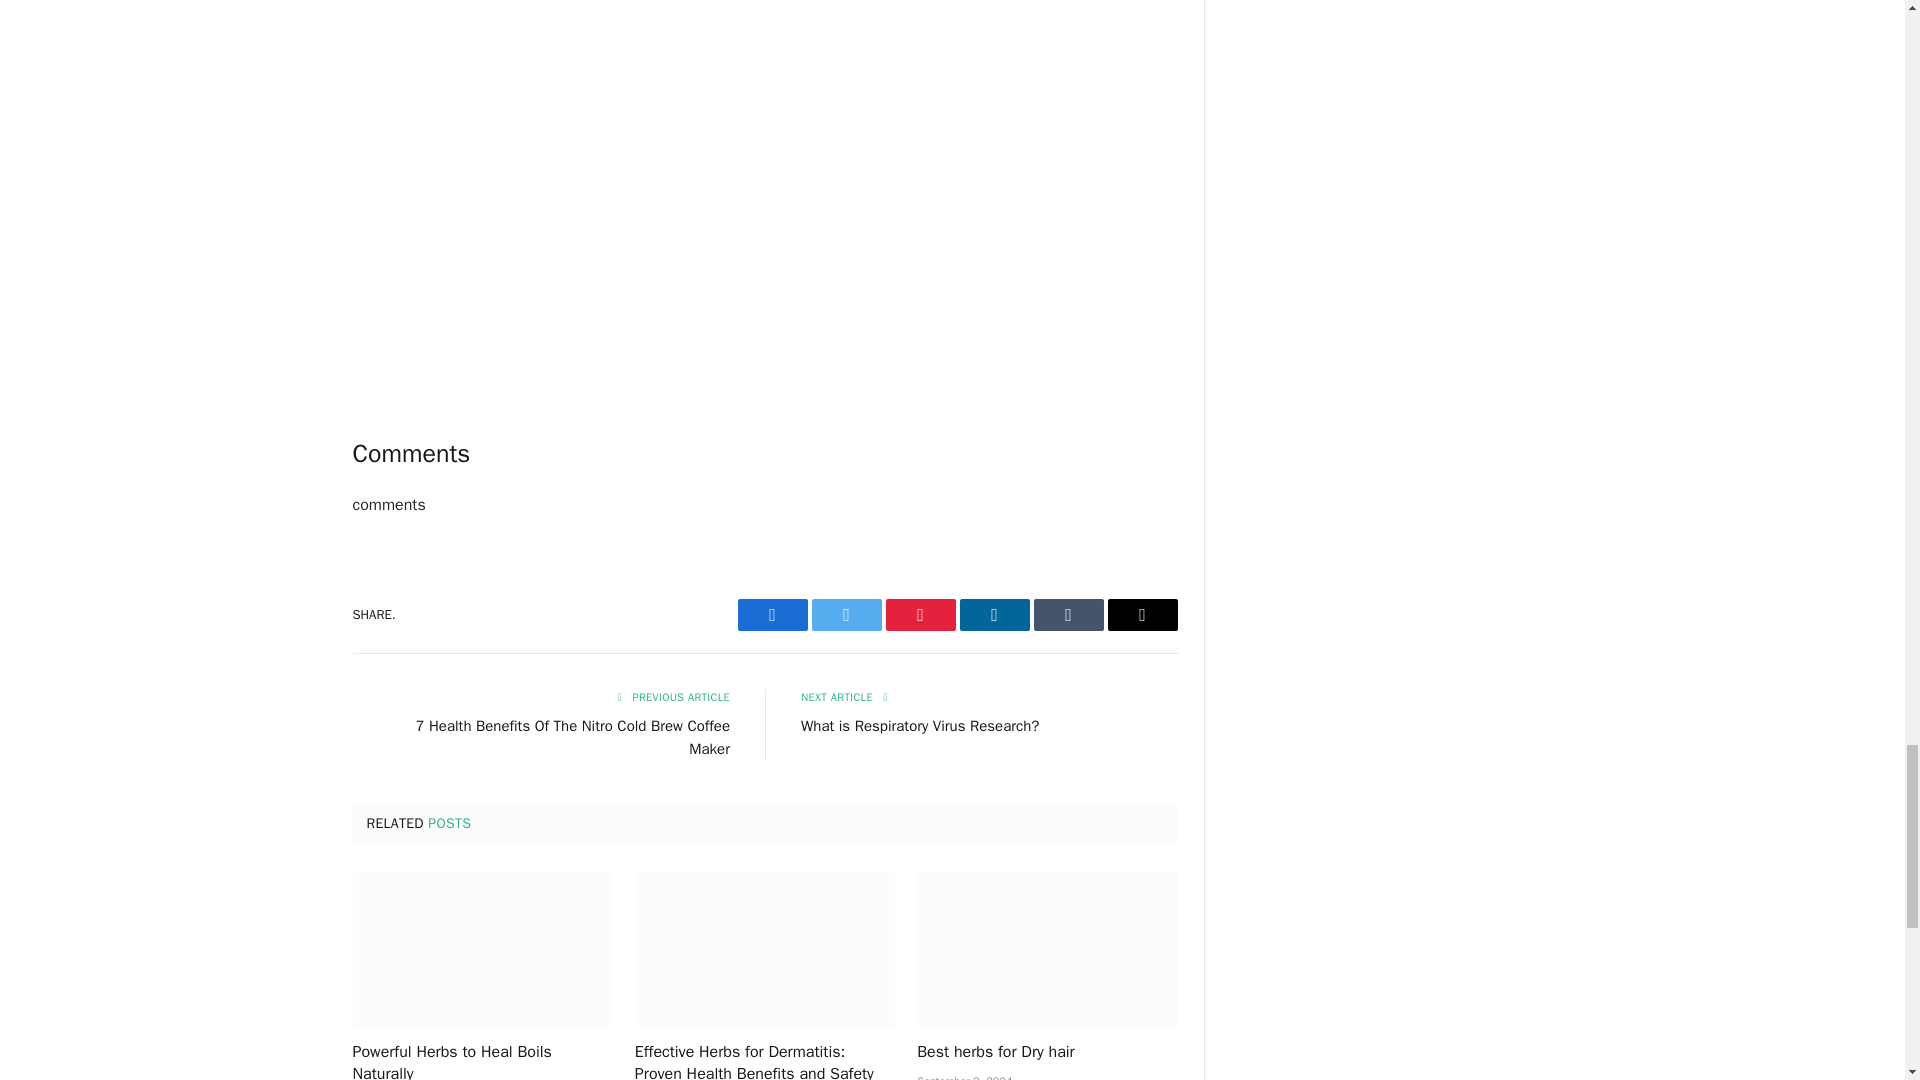 Image resolution: width=1920 pixels, height=1080 pixels. Describe the element at coordinates (846, 614) in the screenshot. I see `Twitter` at that location.